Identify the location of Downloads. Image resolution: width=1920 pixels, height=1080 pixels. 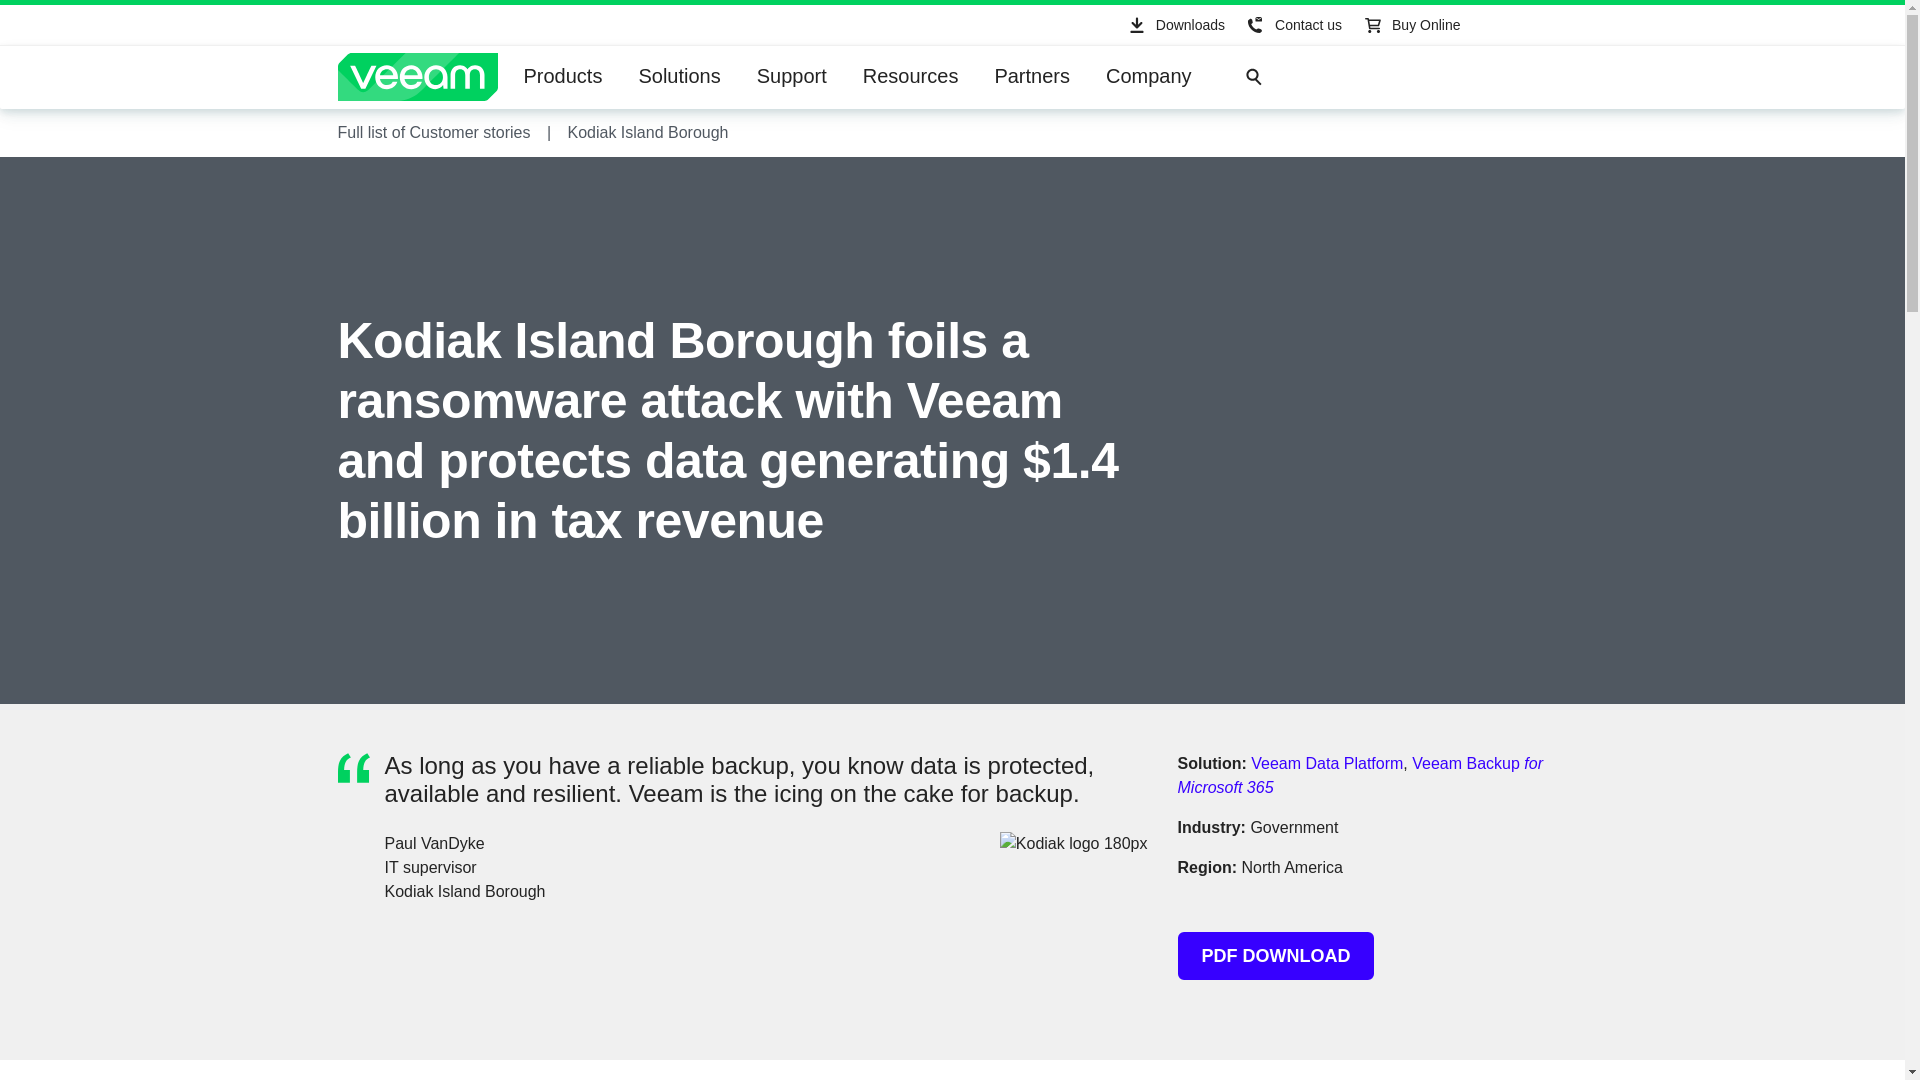
(1174, 25).